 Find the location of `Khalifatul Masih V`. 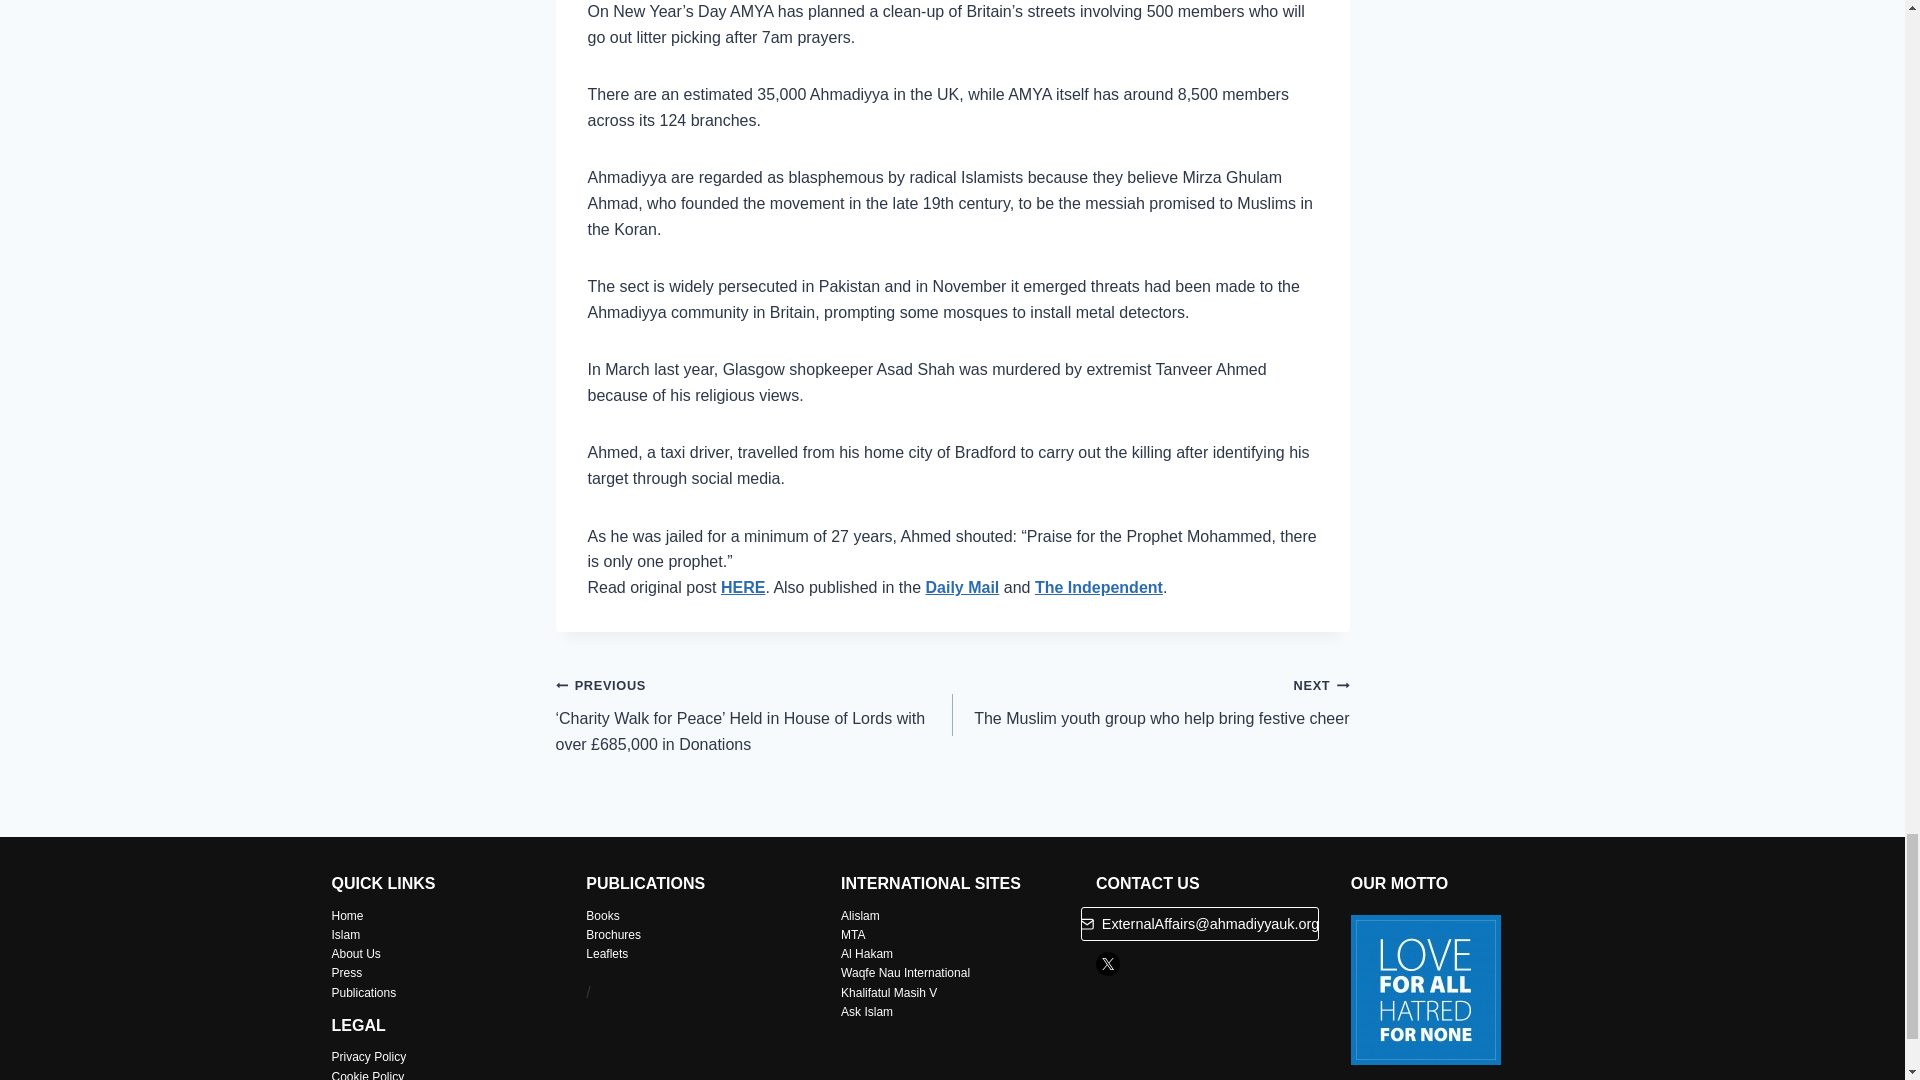

Khalifatul Masih V is located at coordinates (888, 993).